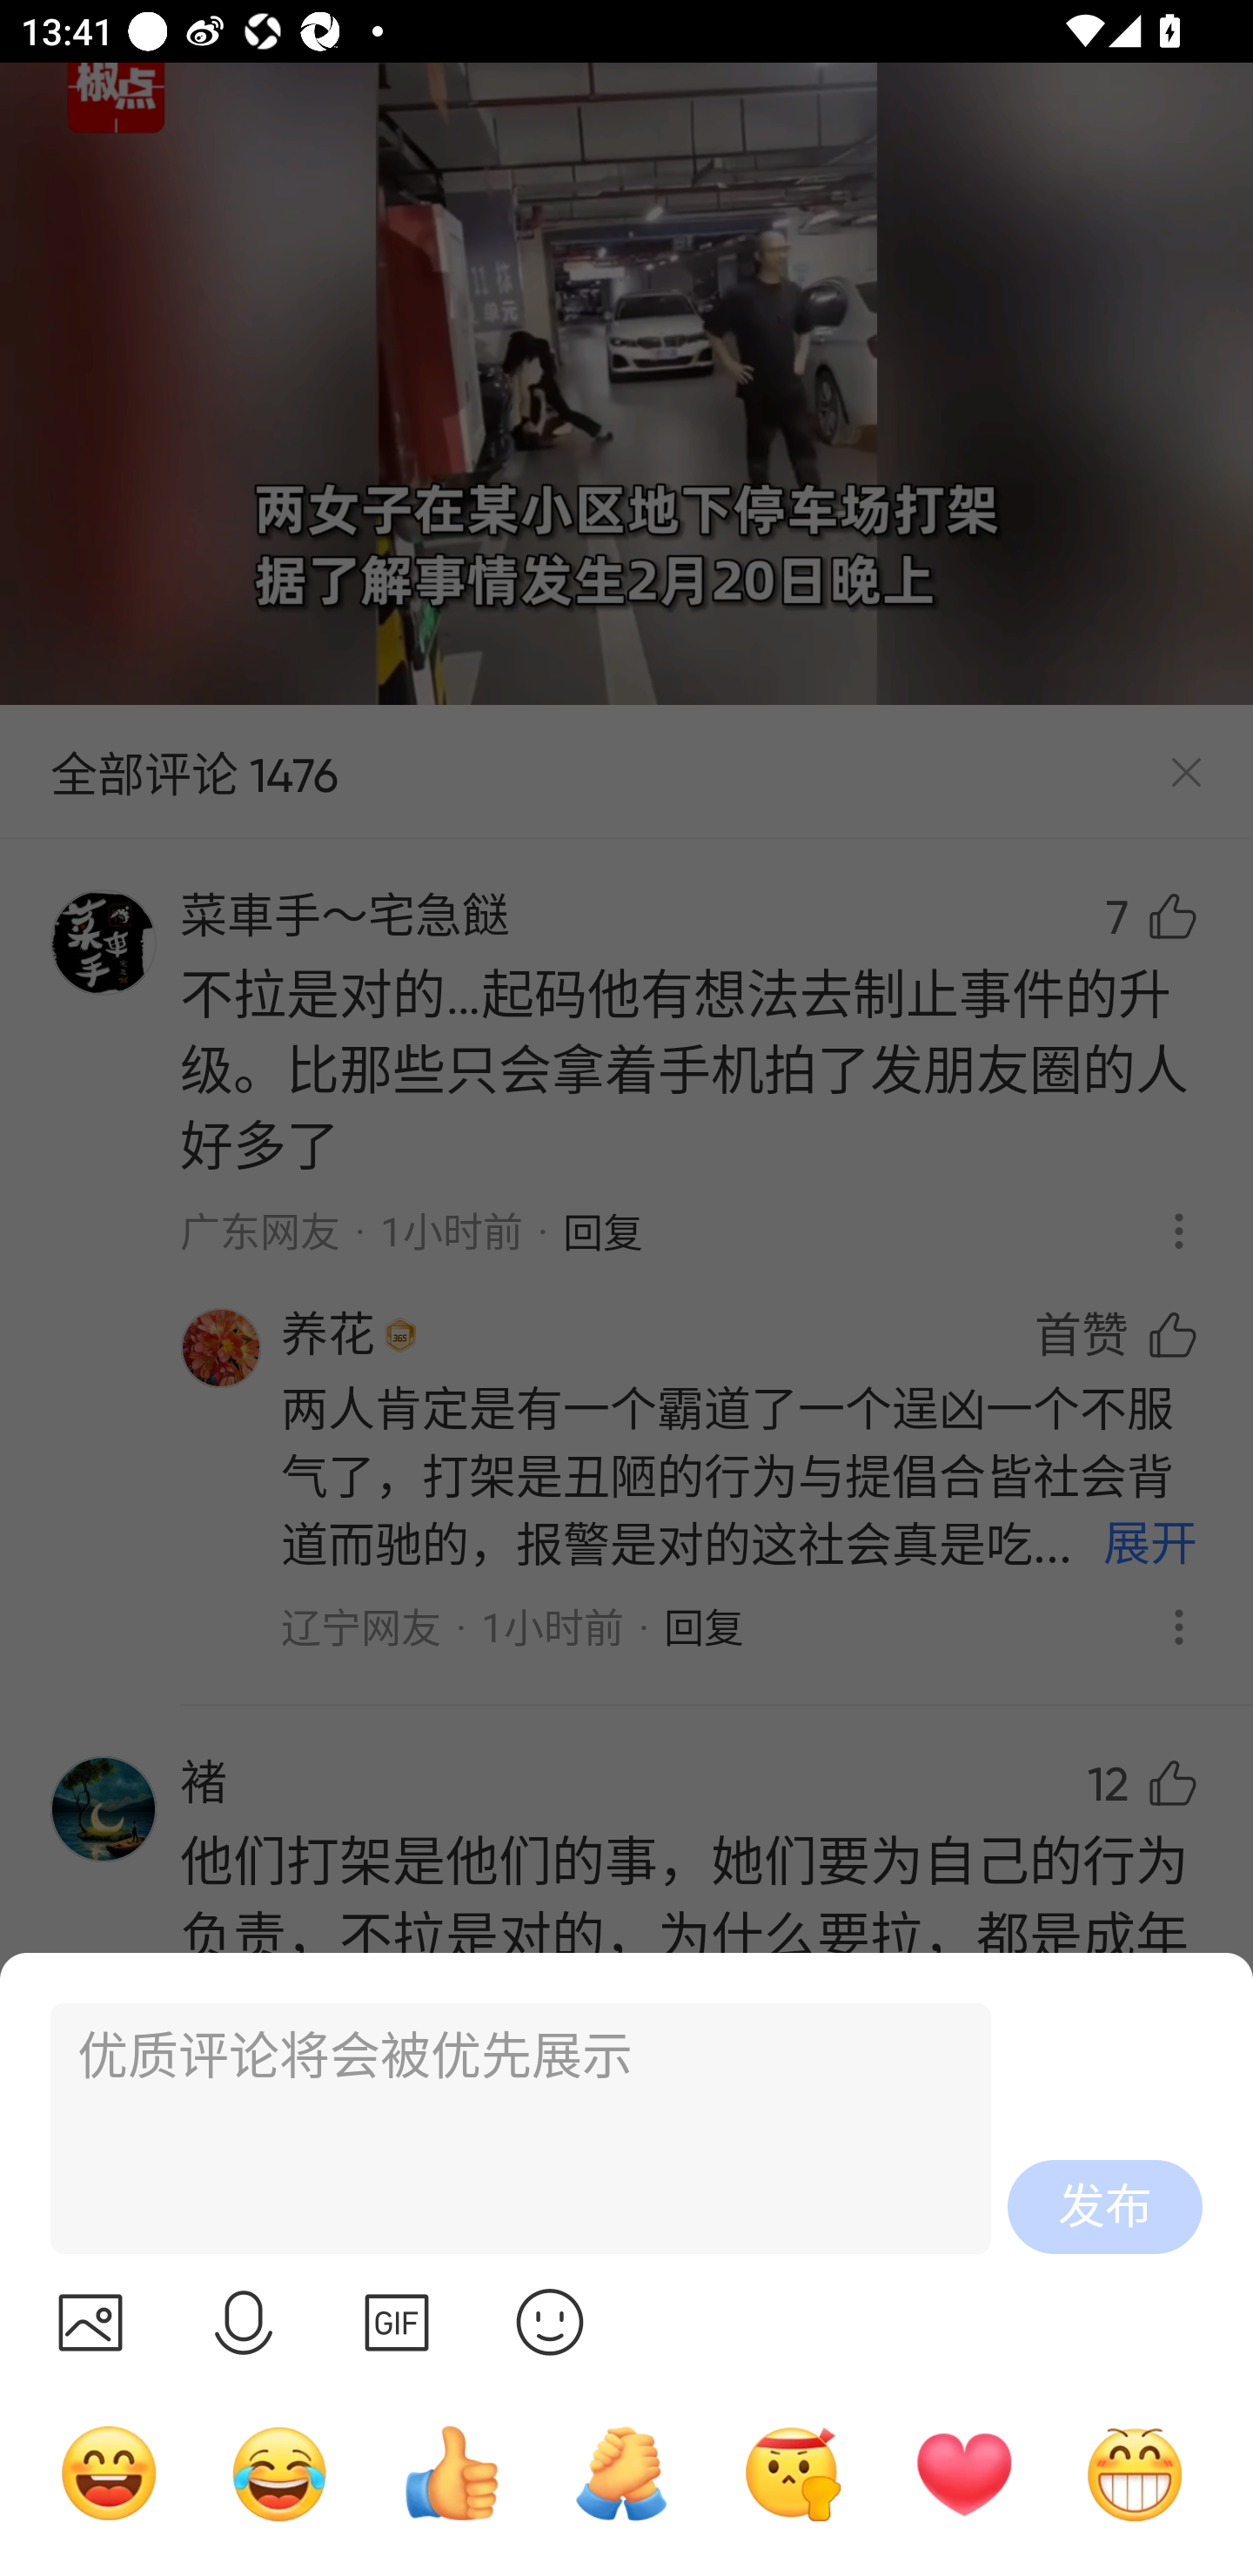 This screenshot has width=1253, height=2576. Describe the element at coordinates (244, 2322) in the screenshot. I see `` at that location.